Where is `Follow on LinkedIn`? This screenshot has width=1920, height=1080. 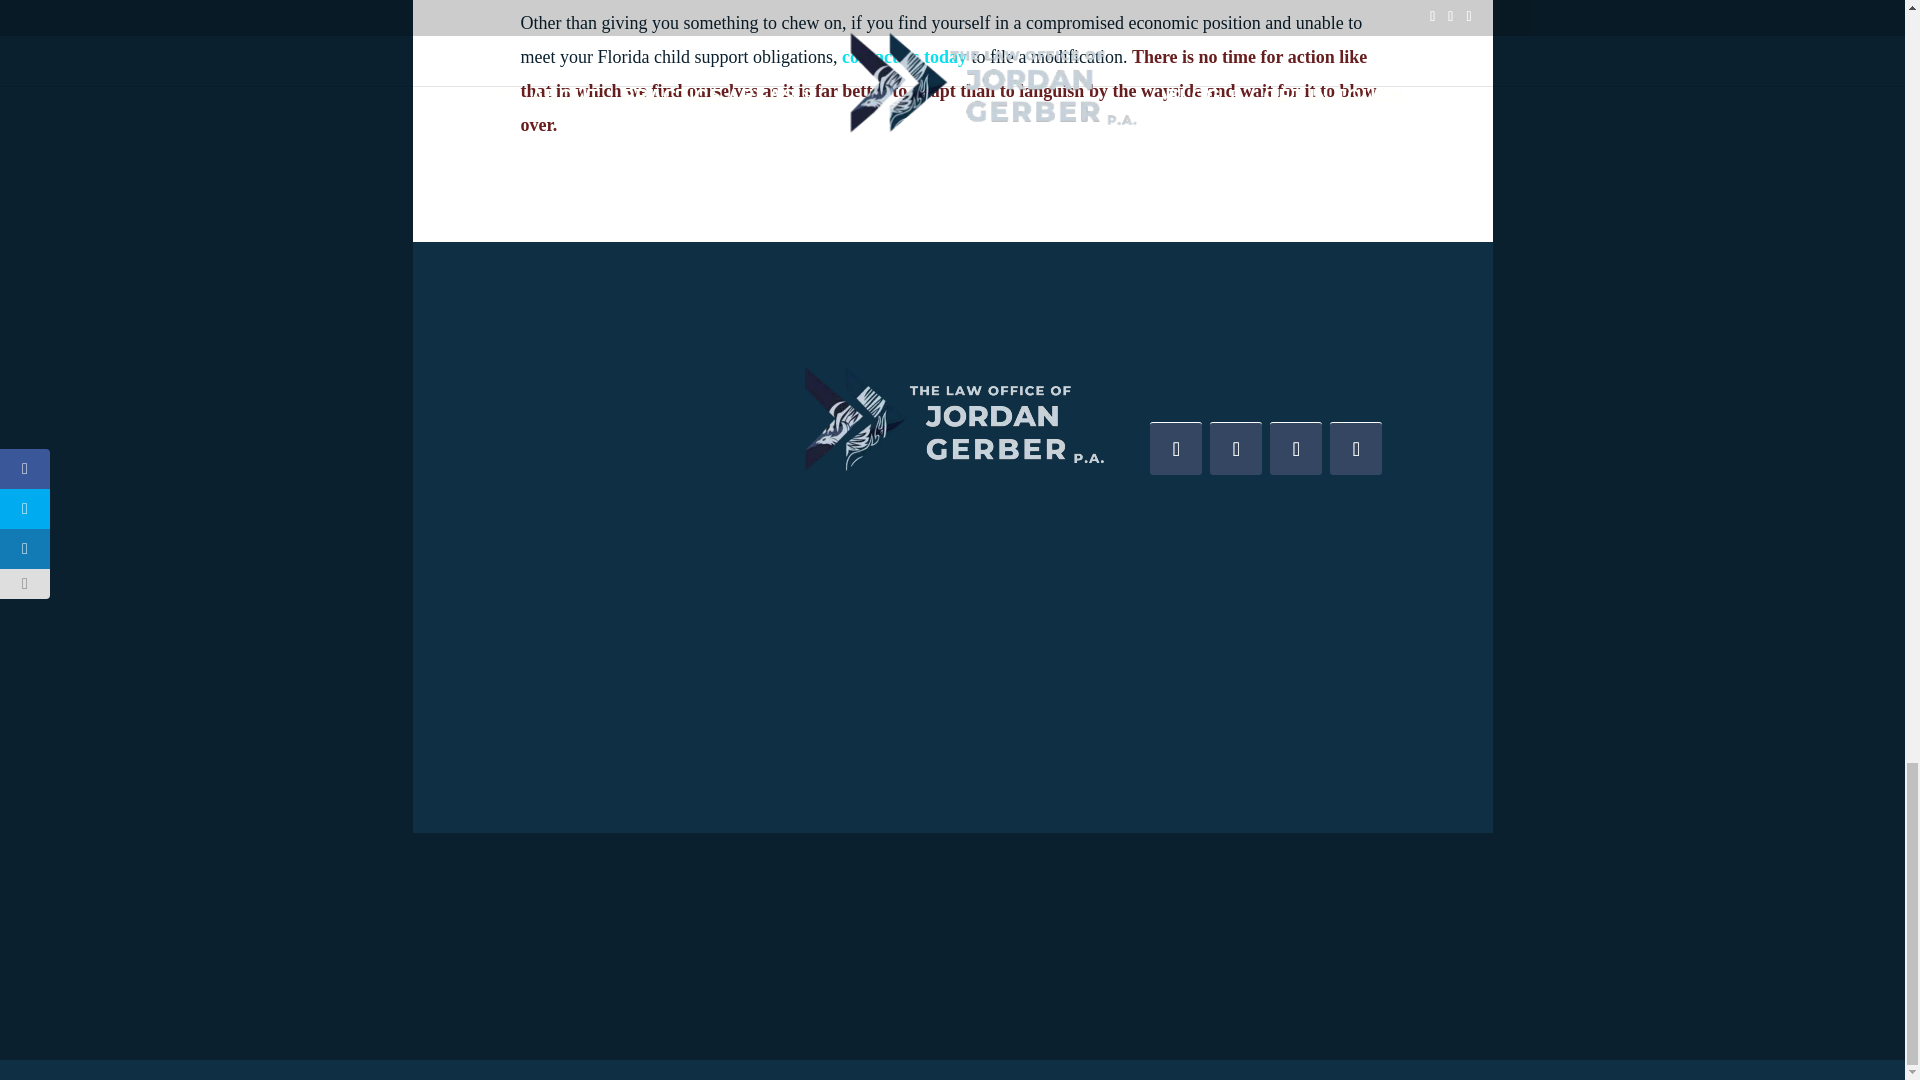
Follow on LinkedIn is located at coordinates (1296, 448).